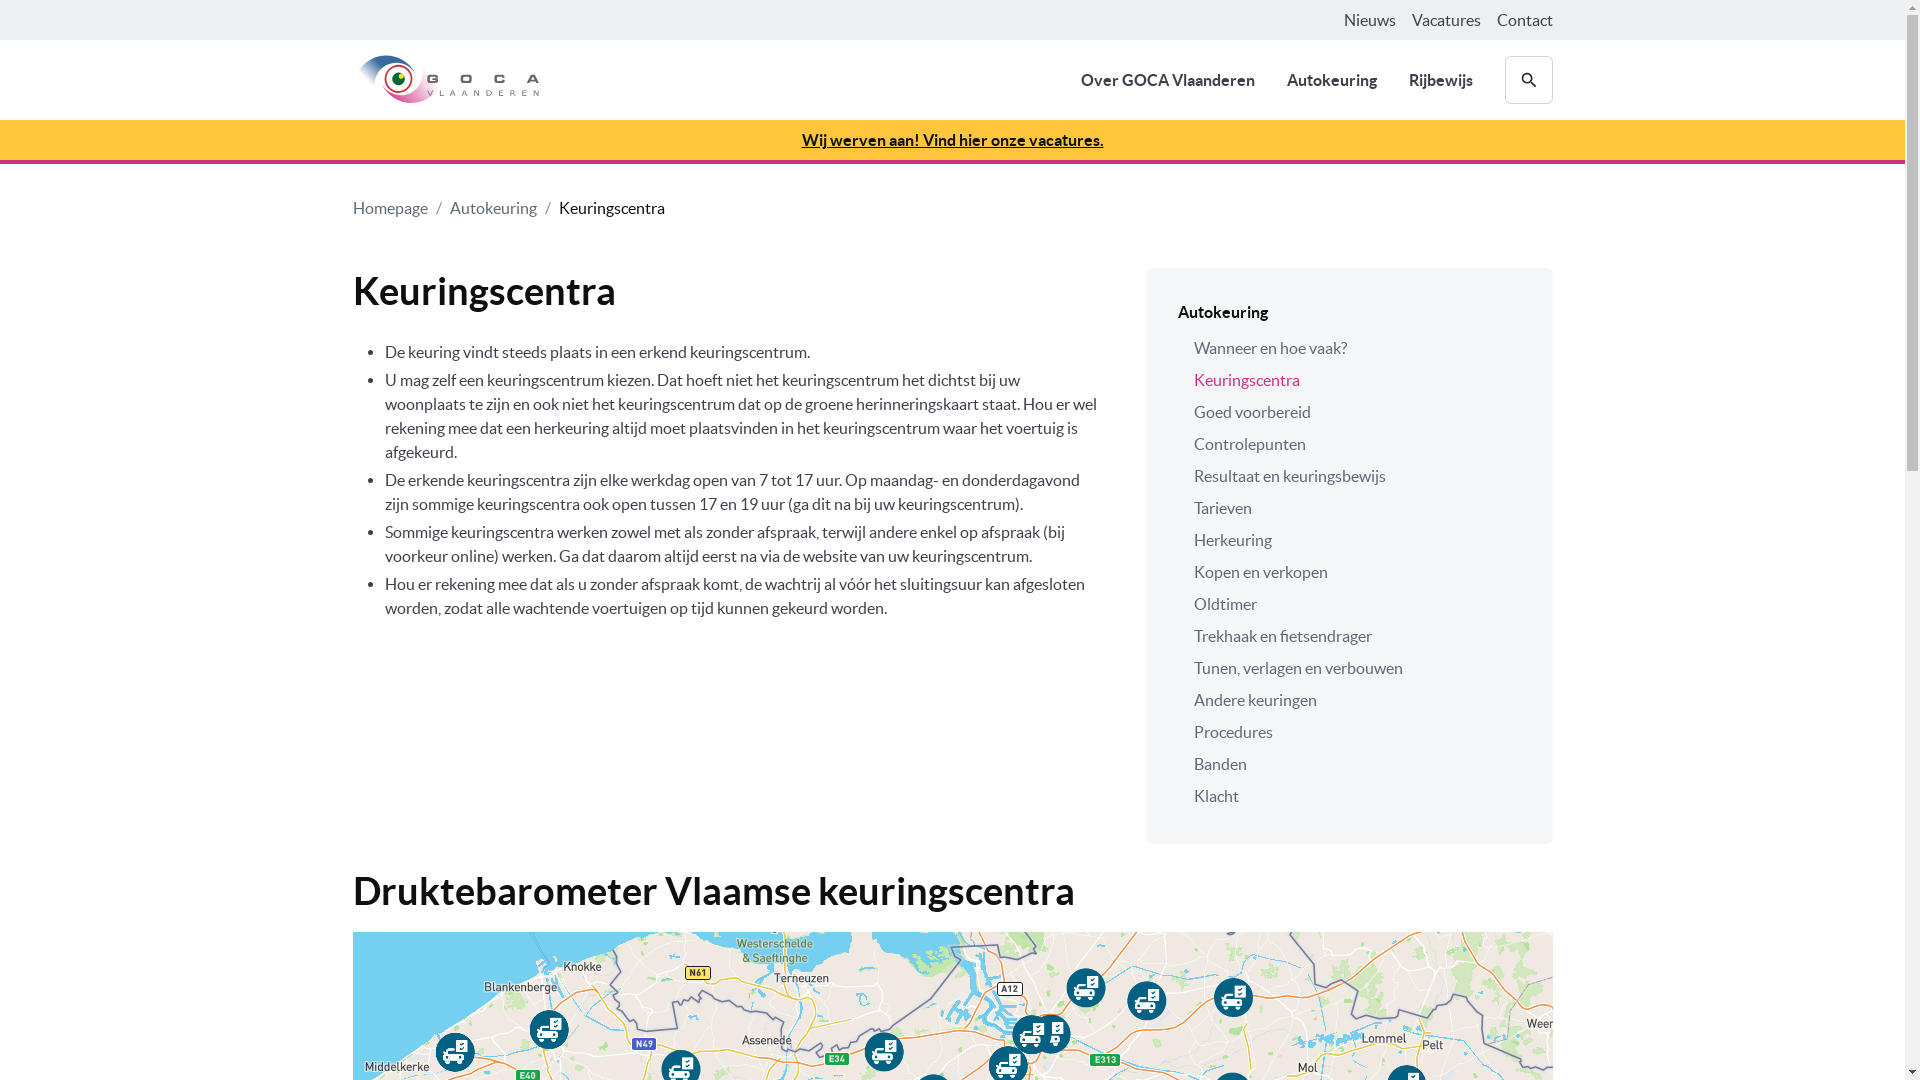 This screenshot has width=1920, height=1080. Describe the element at coordinates (1370, 20) in the screenshot. I see `Nieuws` at that location.